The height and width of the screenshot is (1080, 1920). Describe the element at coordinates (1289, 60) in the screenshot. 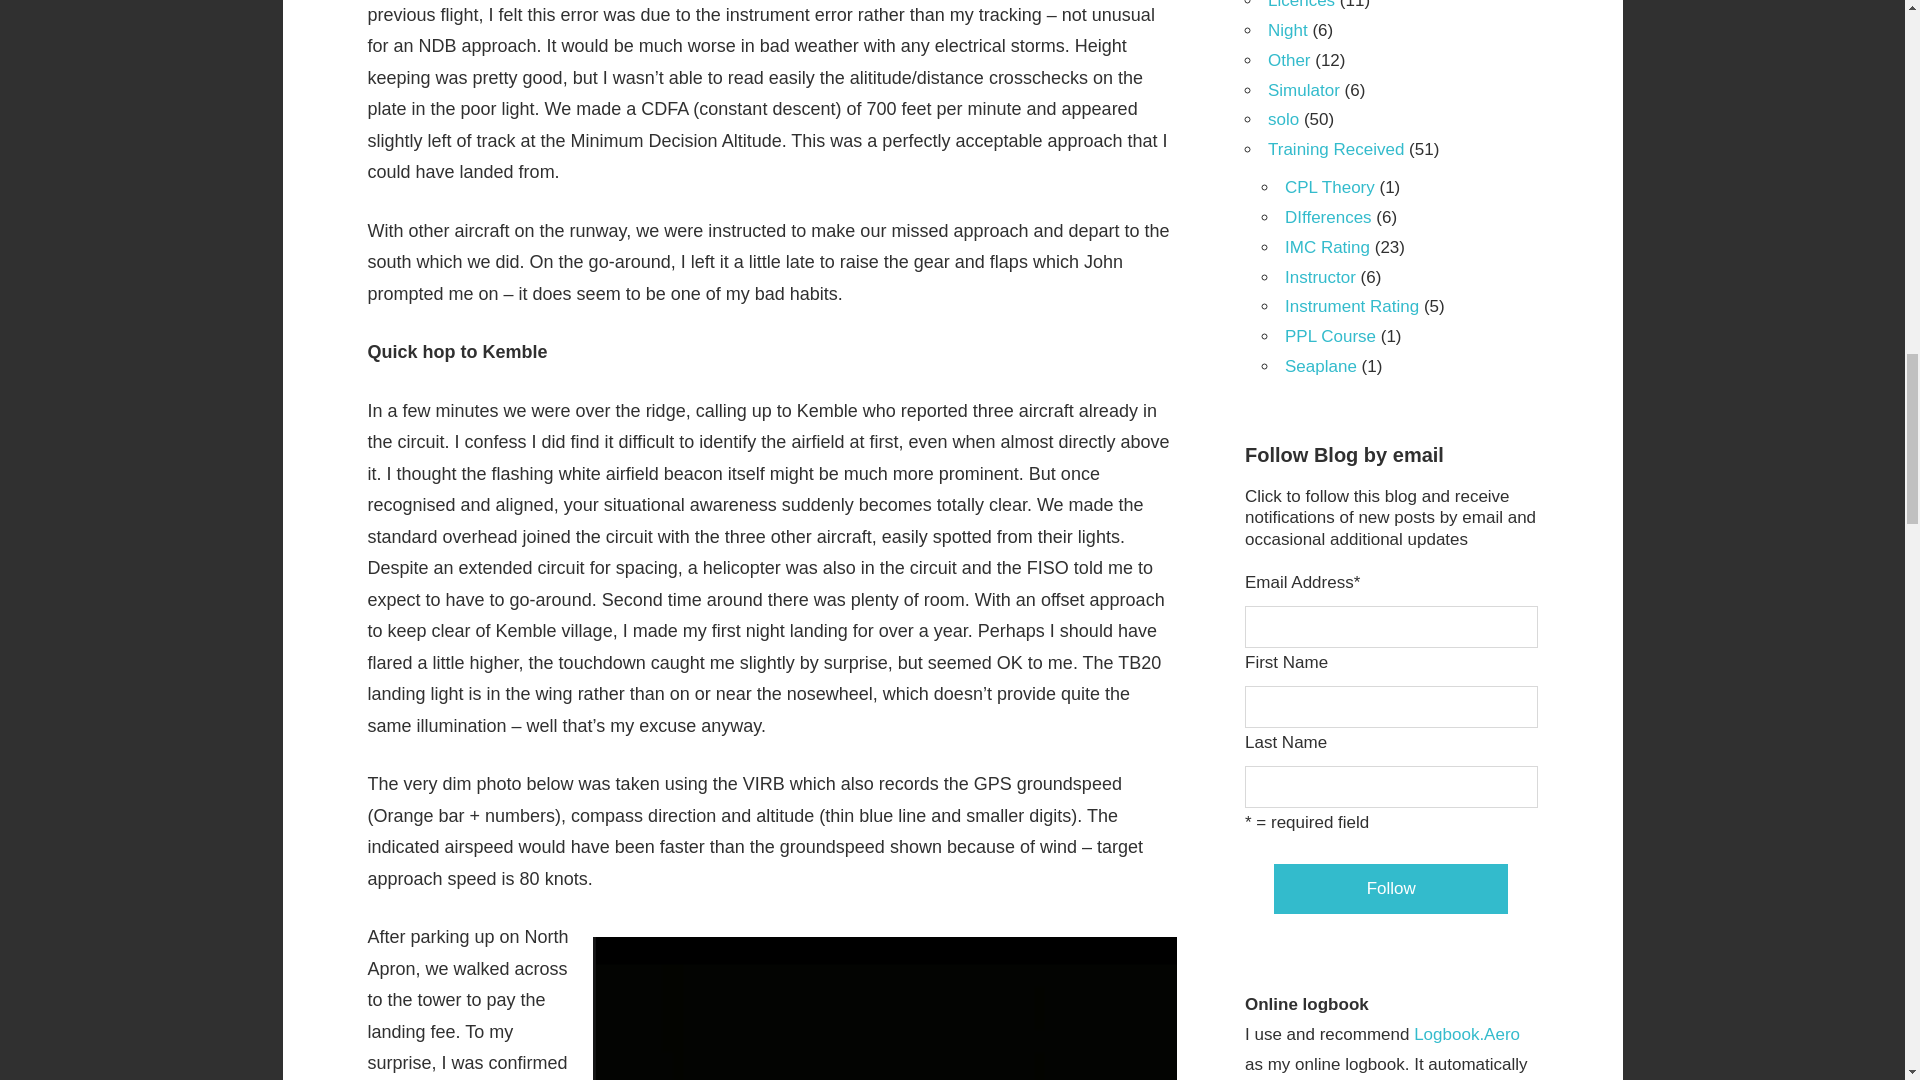

I see `Other` at that location.